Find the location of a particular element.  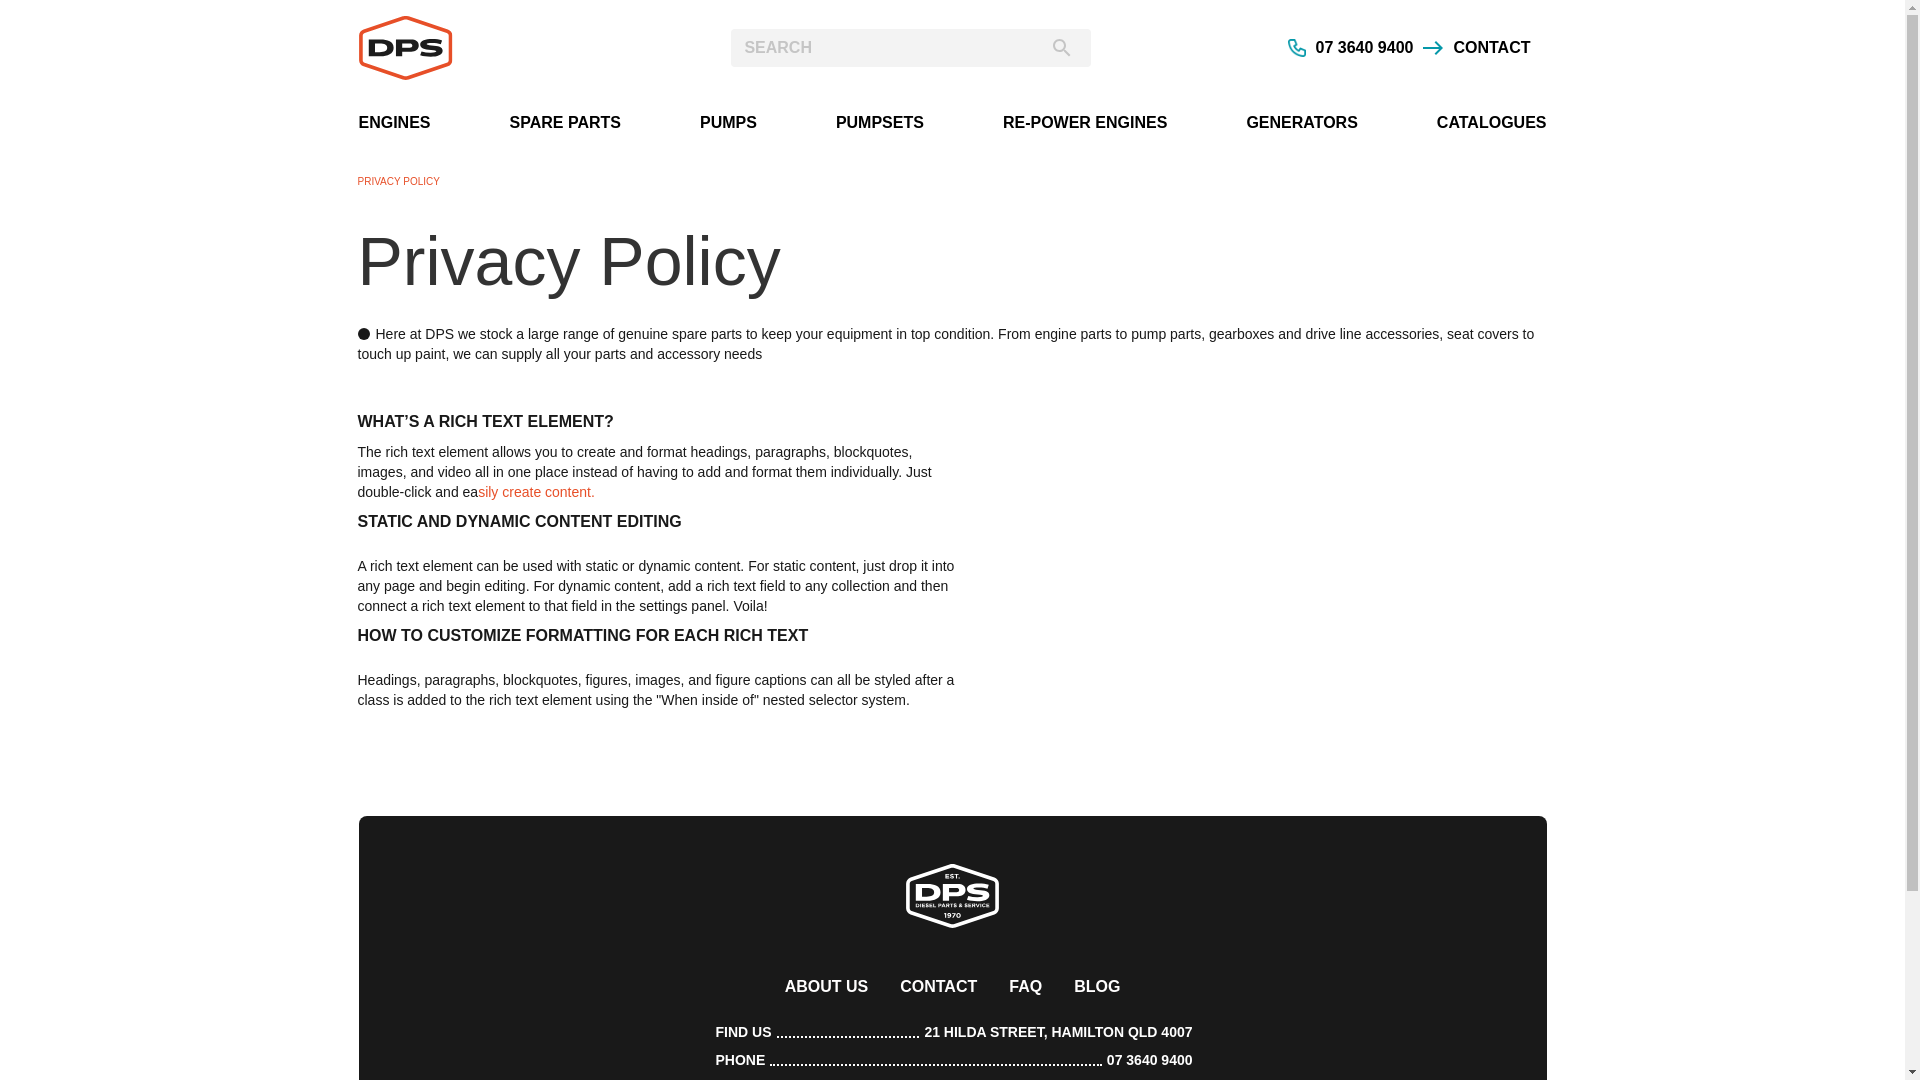

PUMPS is located at coordinates (728, 124).